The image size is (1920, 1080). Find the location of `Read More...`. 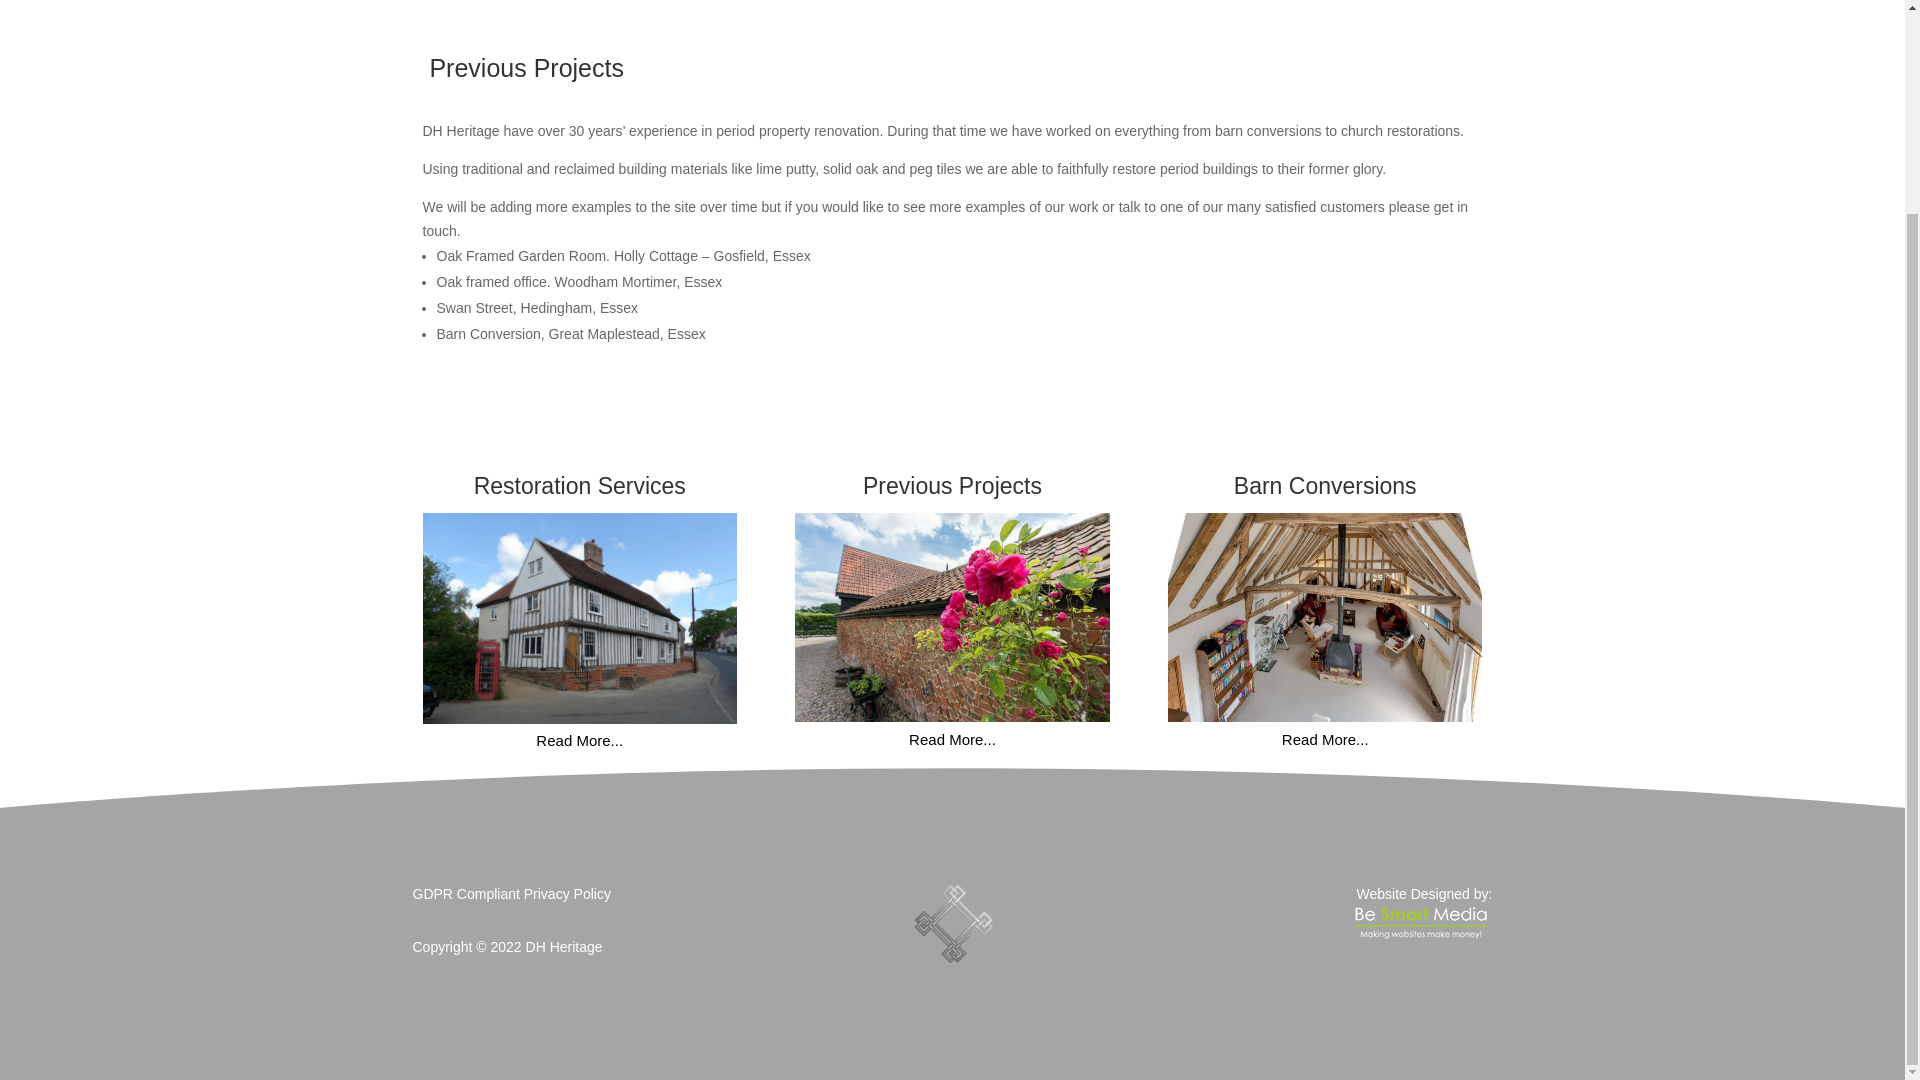

Read More... is located at coordinates (952, 740).